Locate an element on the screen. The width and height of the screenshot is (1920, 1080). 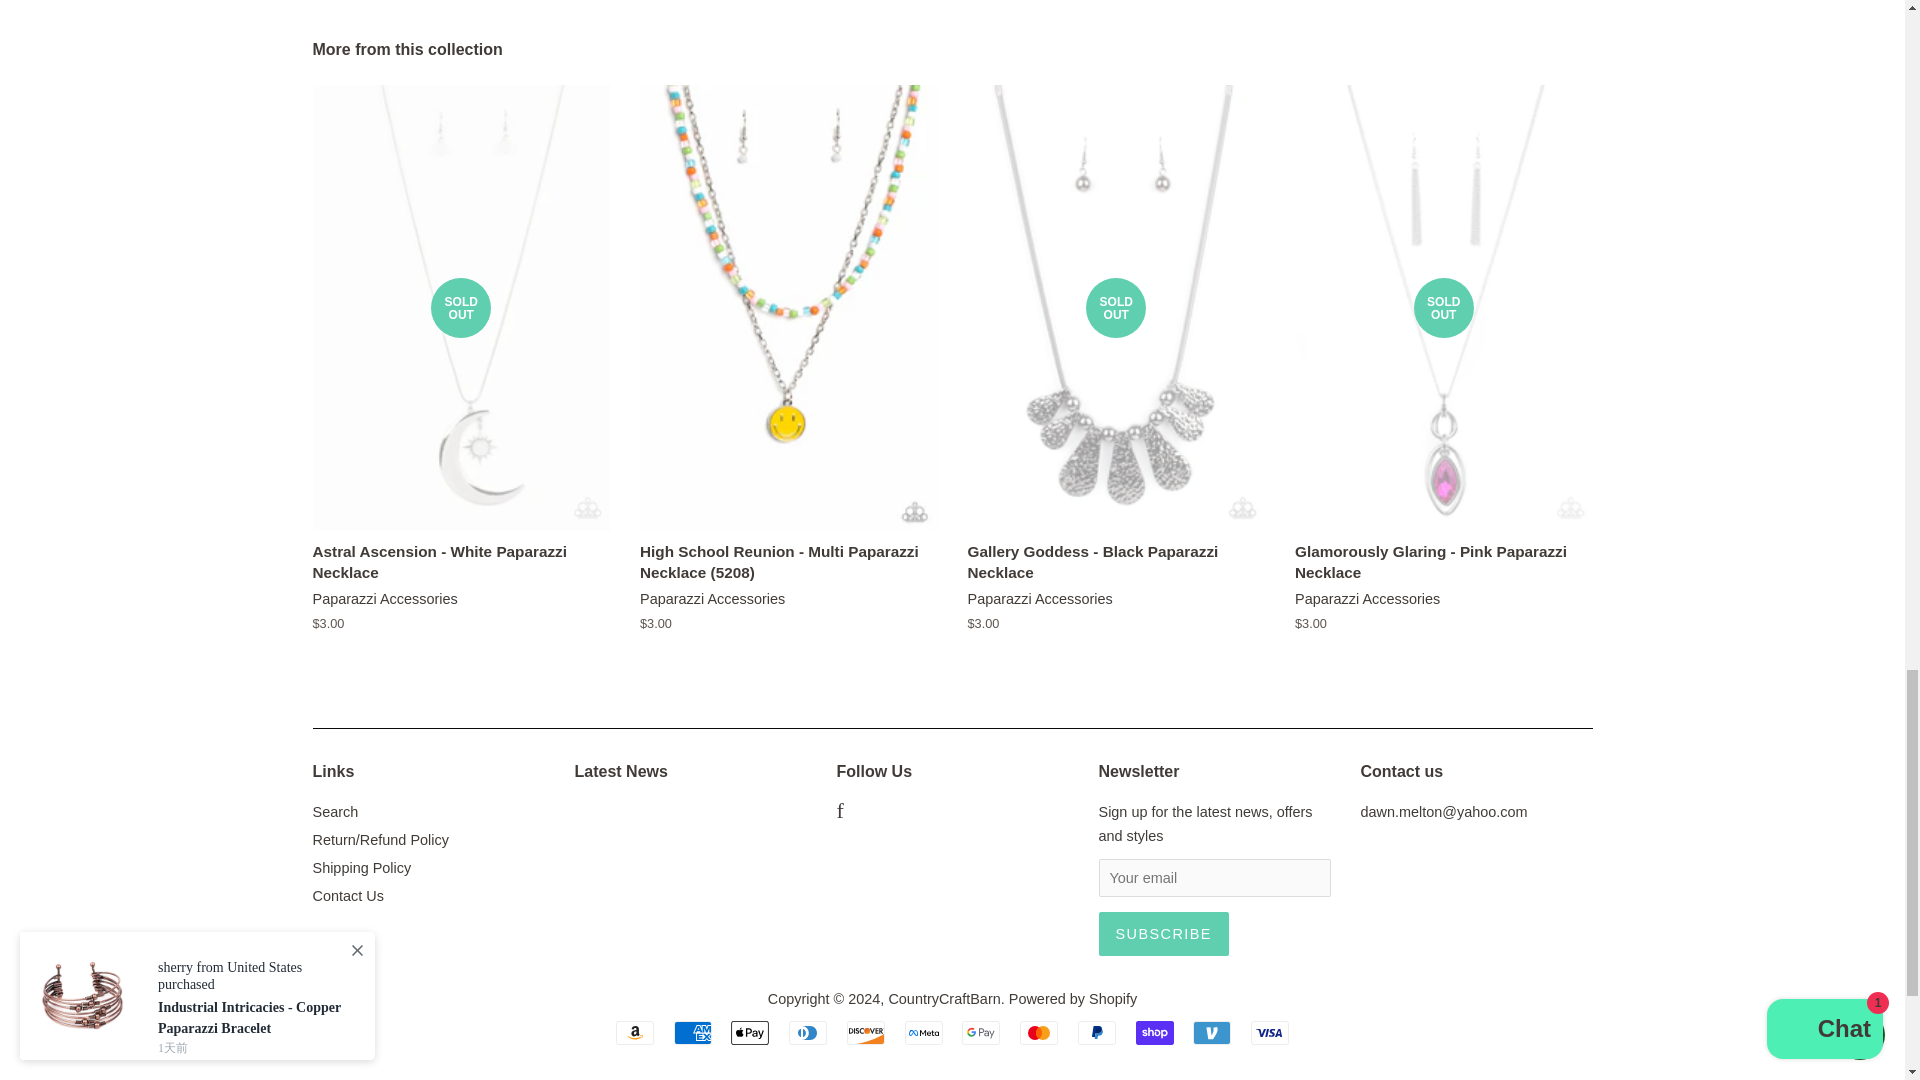
Apple Pay is located at coordinates (750, 1032).